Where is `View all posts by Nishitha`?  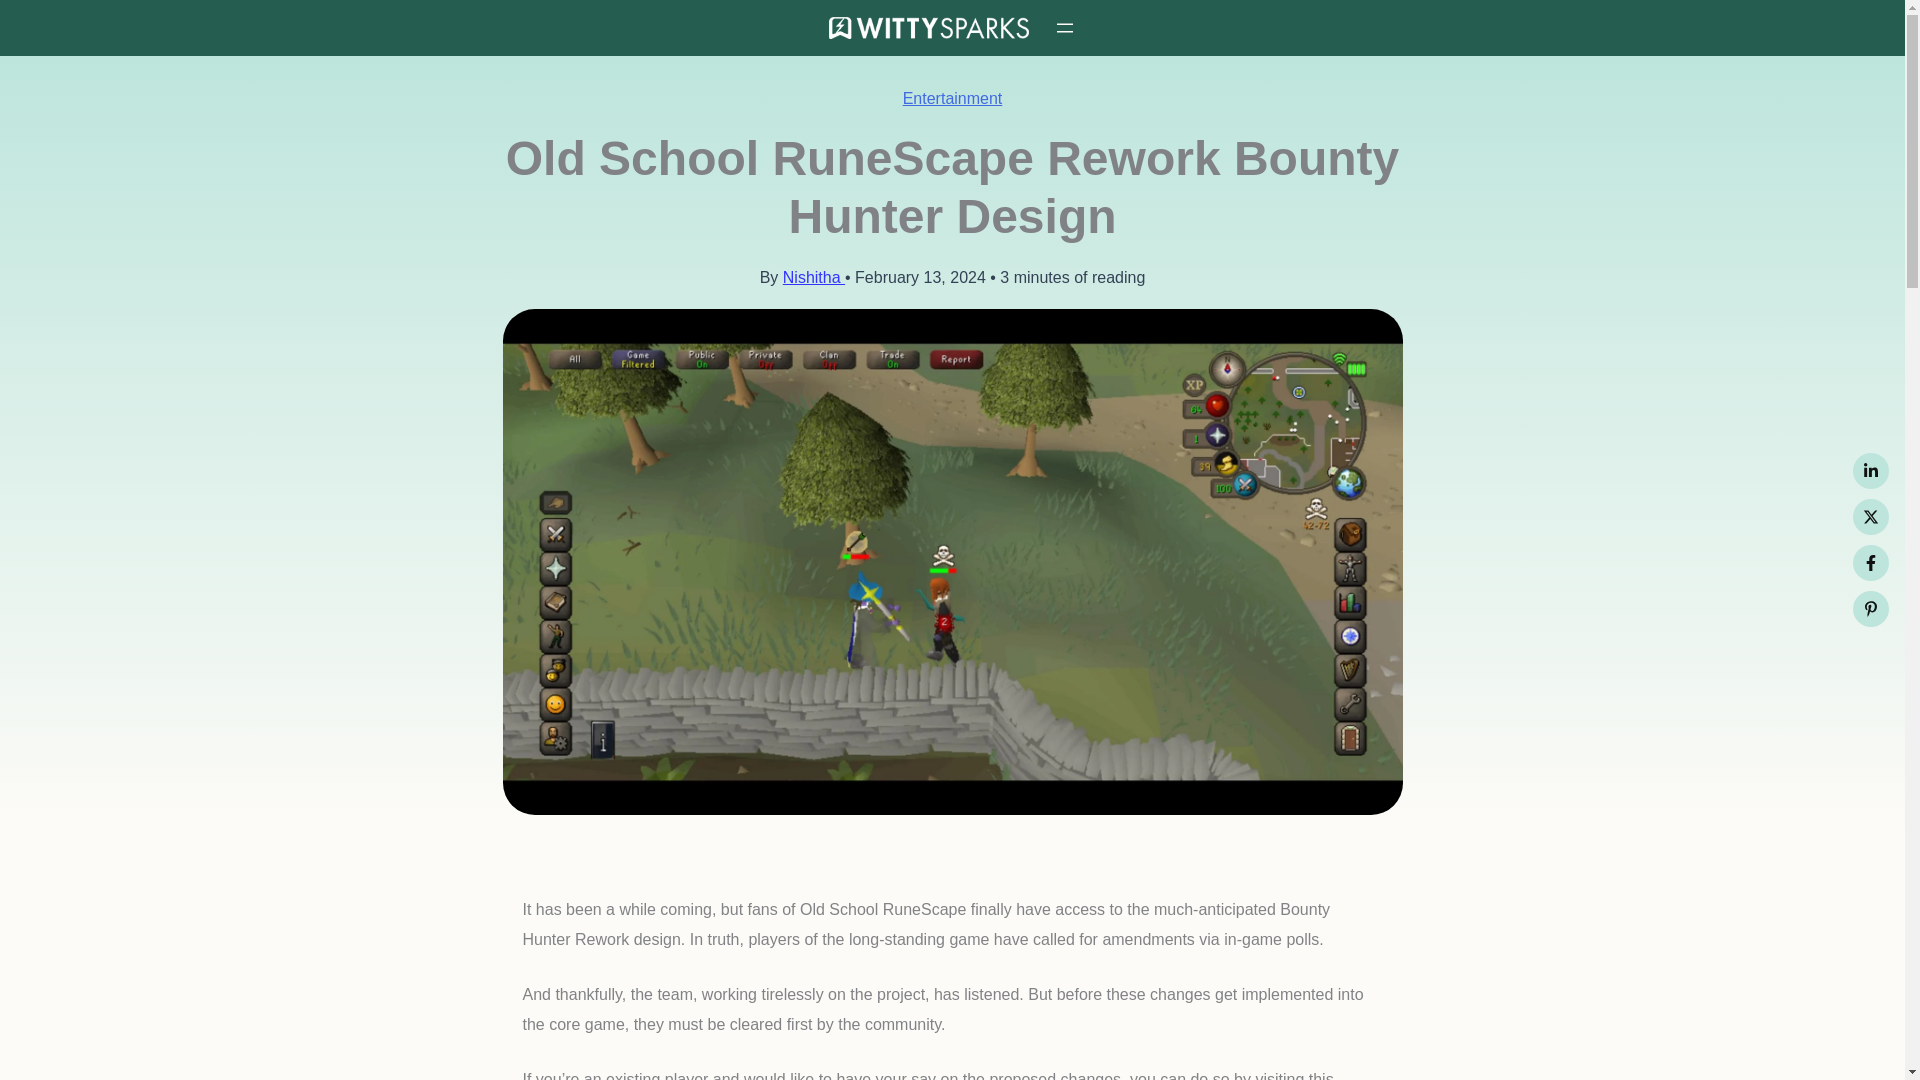
View all posts by Nishitha is located at coordinates (814, 277).